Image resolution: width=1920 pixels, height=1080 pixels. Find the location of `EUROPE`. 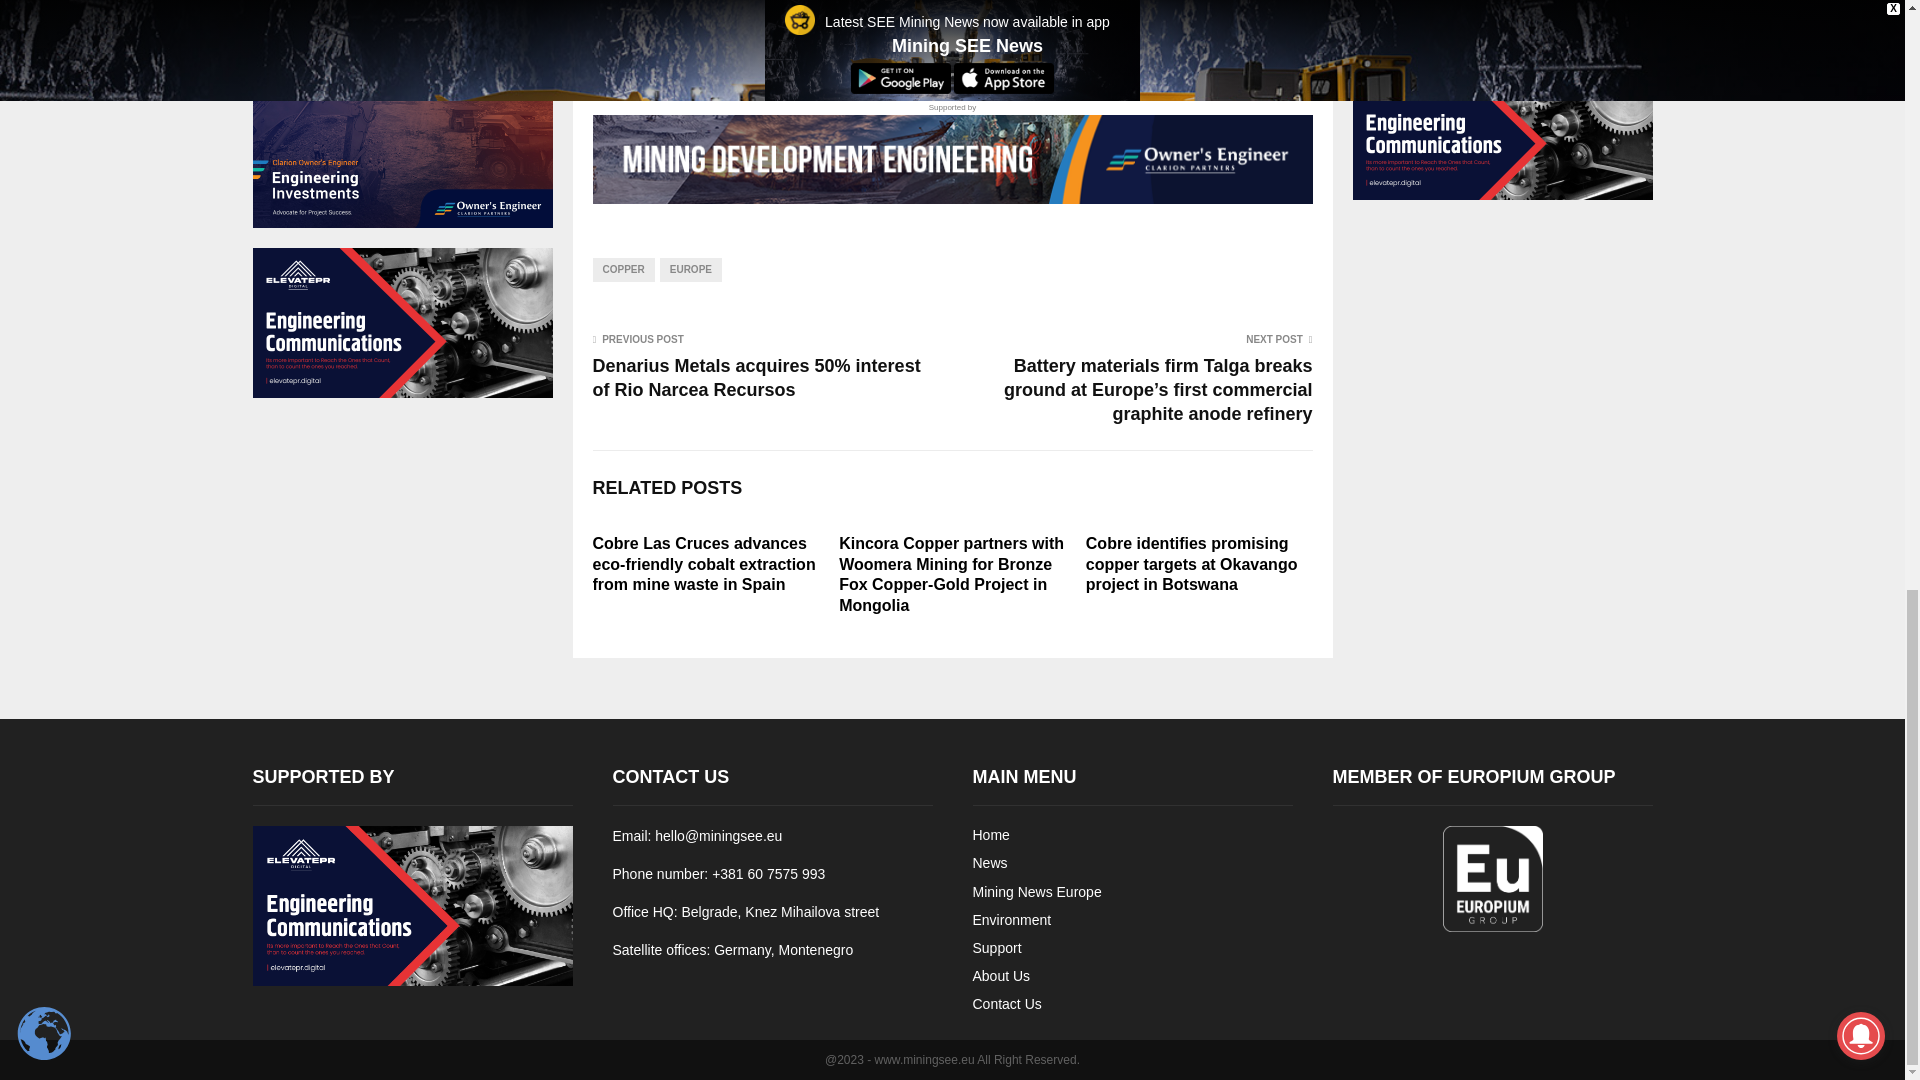

EUROPE is located at coordinates (690, 270).